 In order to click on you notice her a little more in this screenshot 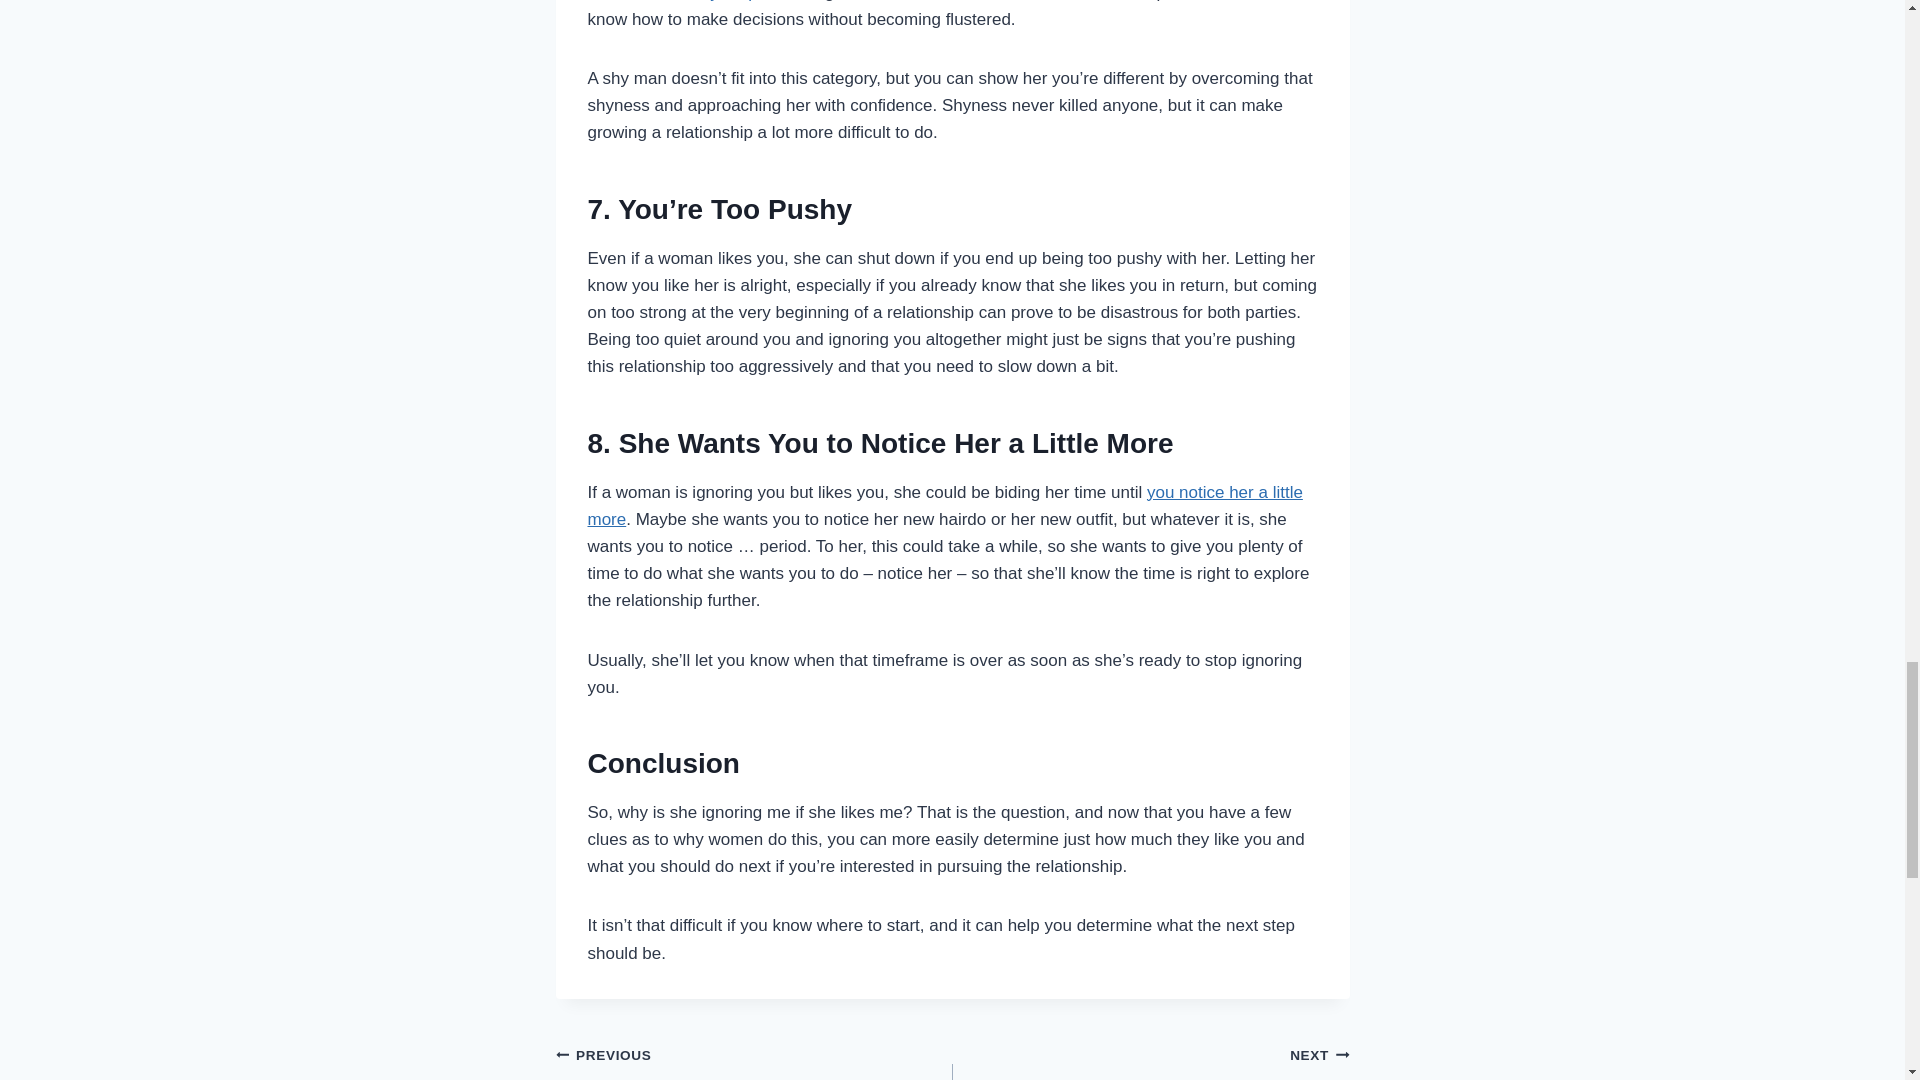, I will do `click(692, 1)`.